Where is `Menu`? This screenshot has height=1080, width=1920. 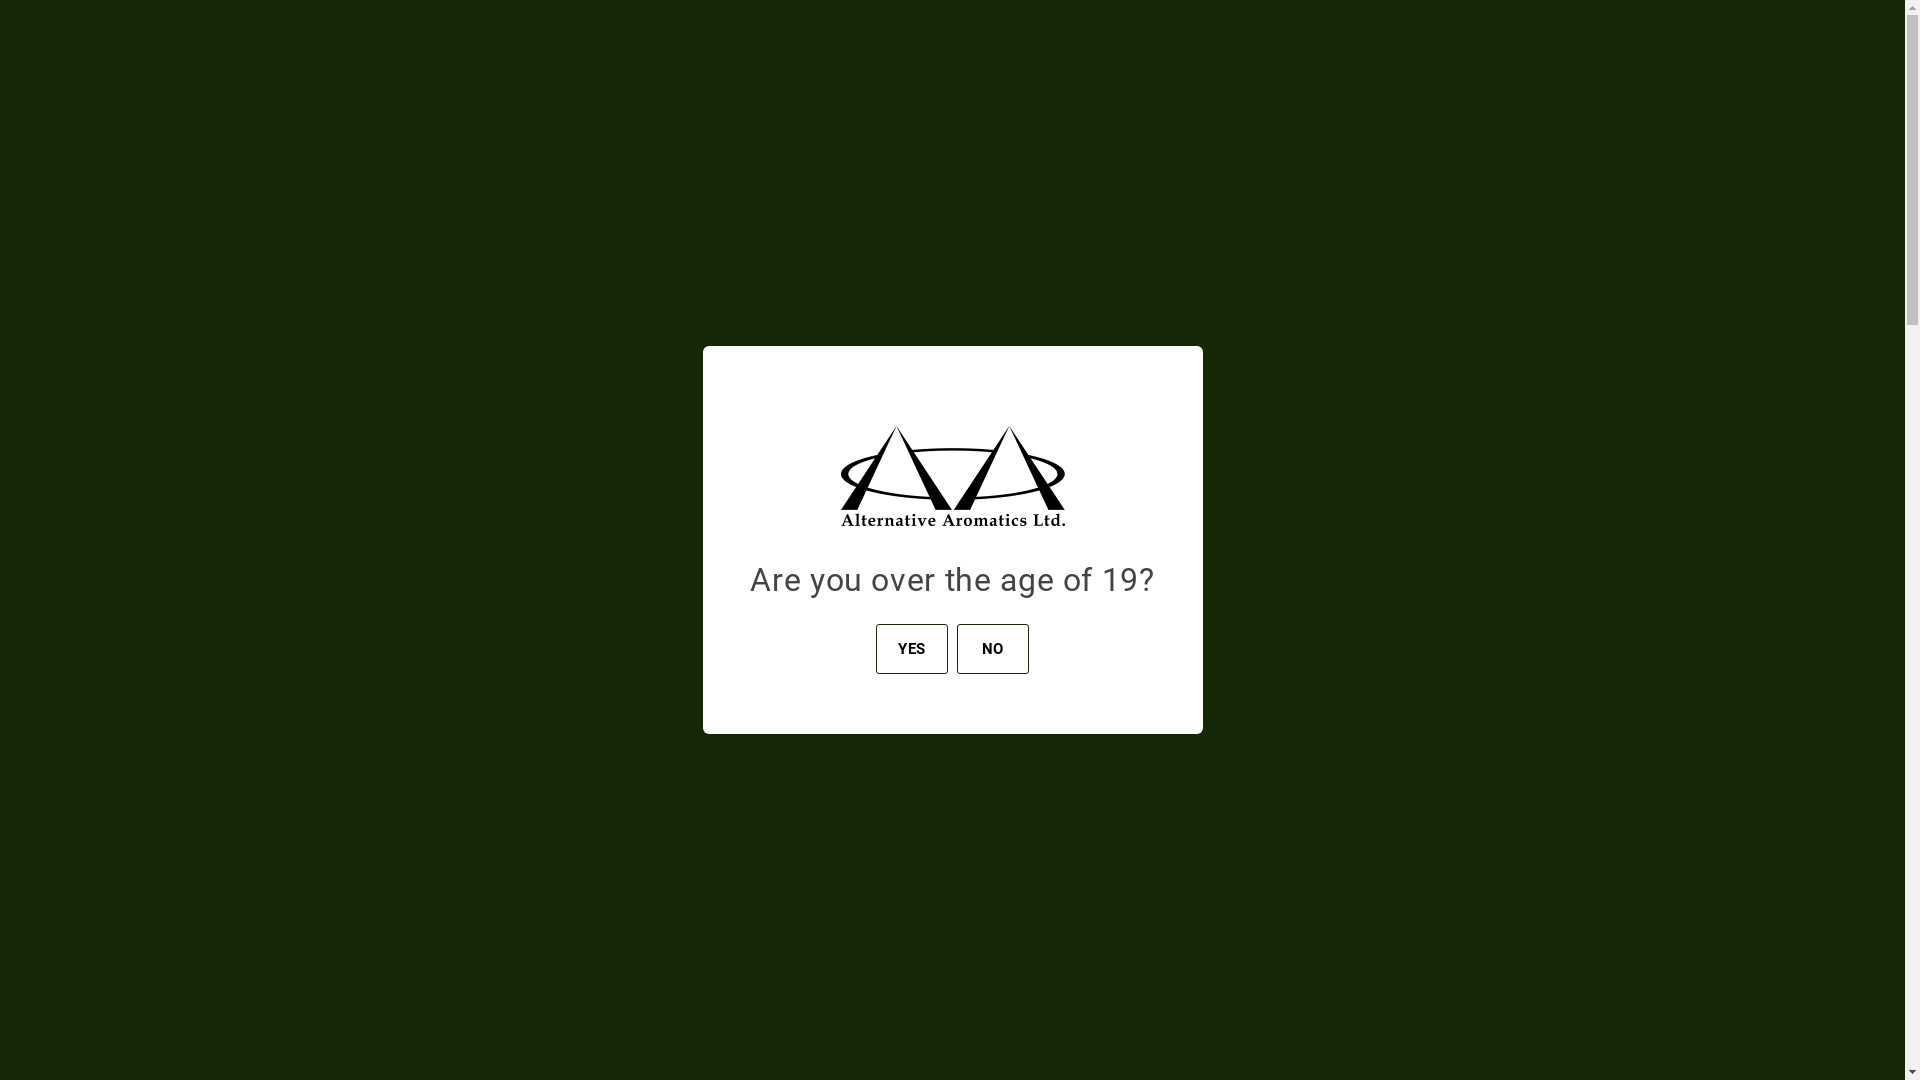 Menu is located at coordinates (1747, 54).